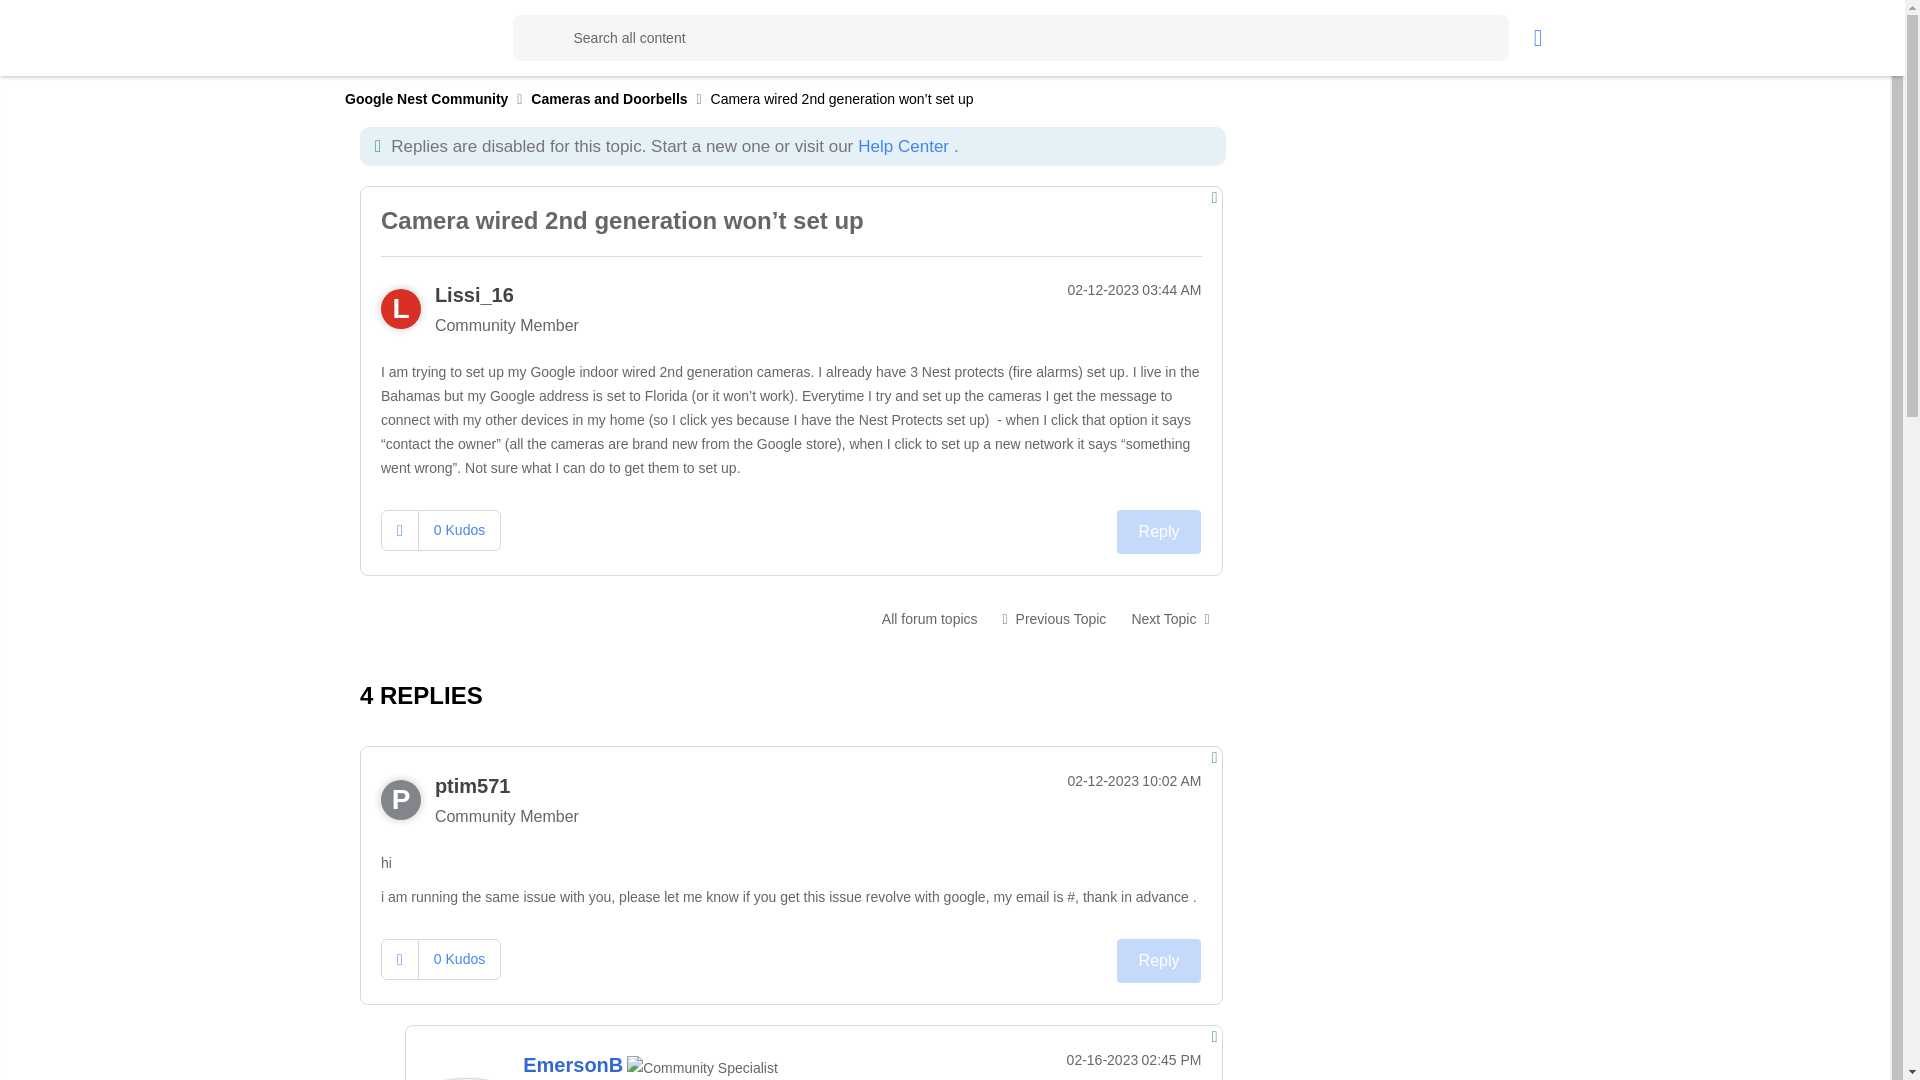 The width and height of the screenshot is (1920, 1080). What do you see at coordinates (1010, 38) in the screenshot?
I see `Search` at bounding box center [1010, 38].